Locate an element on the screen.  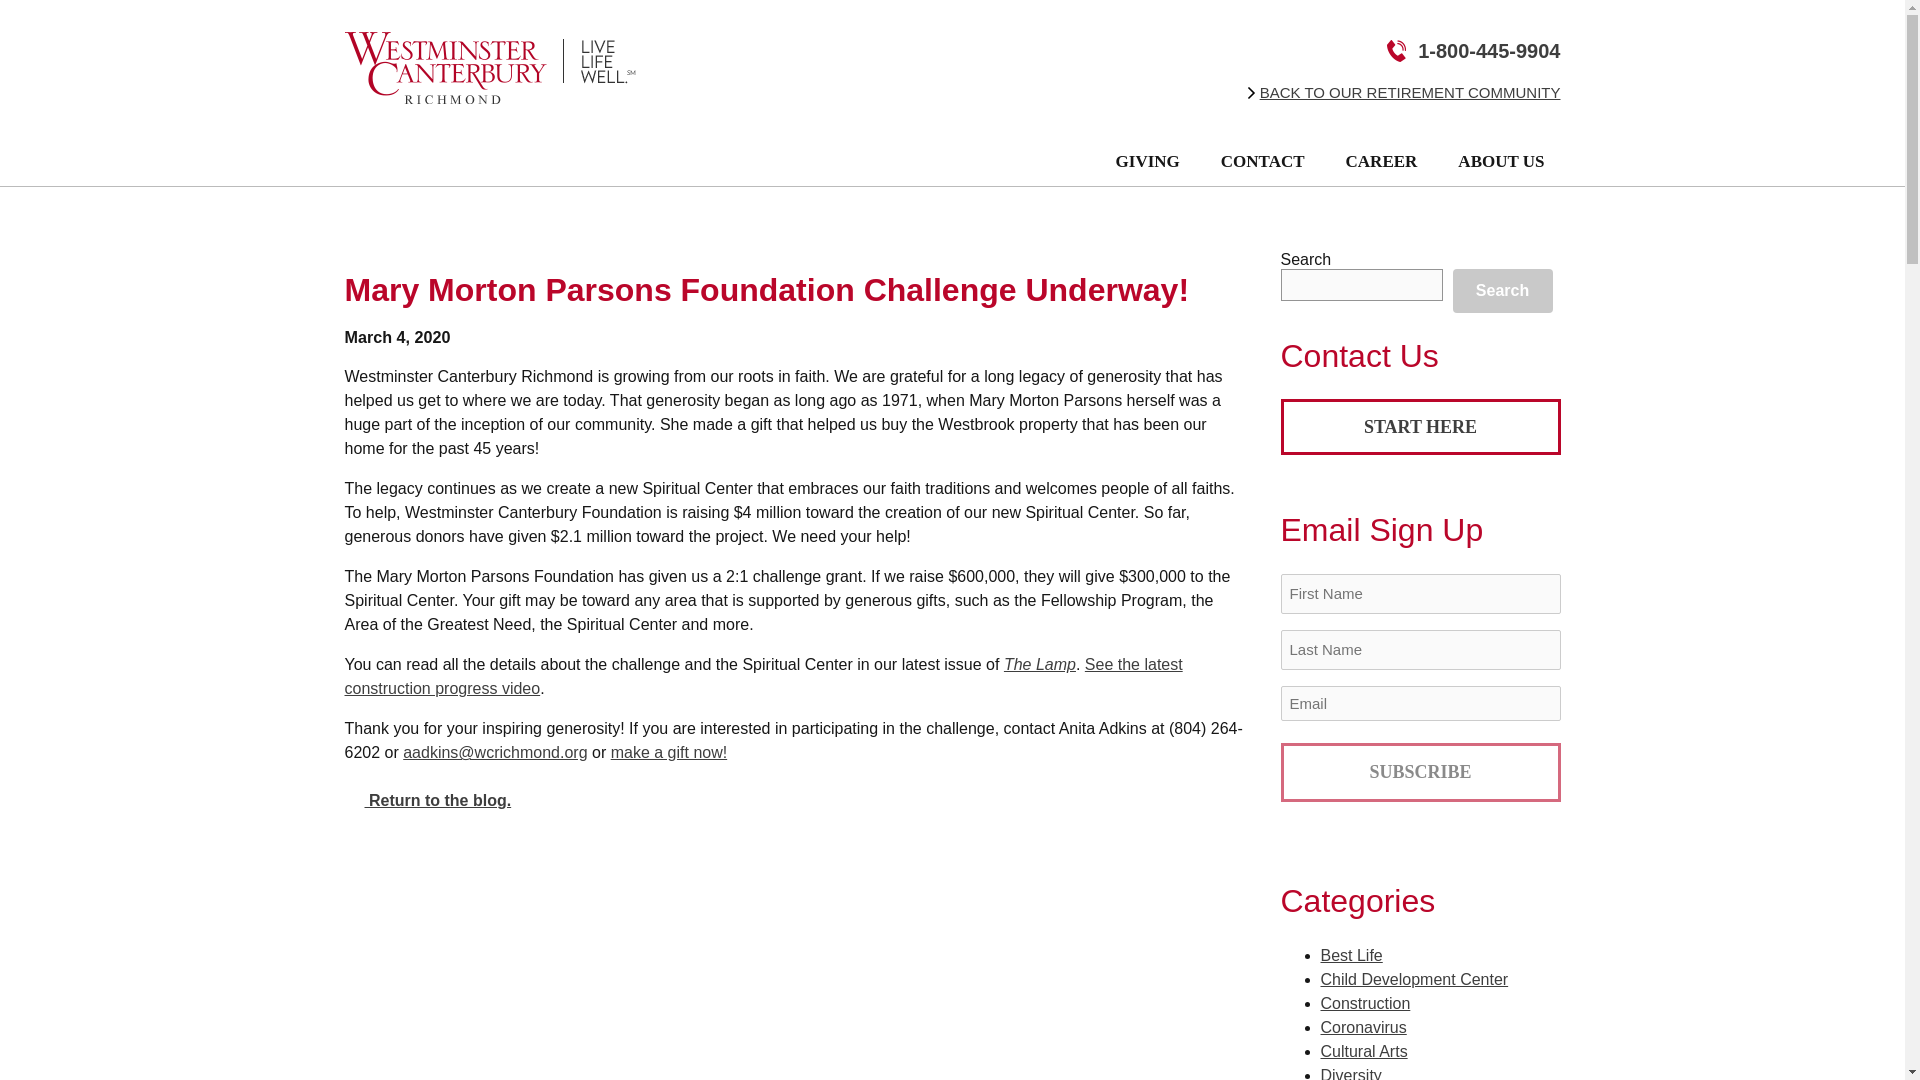
BACK TO OUR RETIREMENT COMMUNITY is located at coordinates (1410, 92).